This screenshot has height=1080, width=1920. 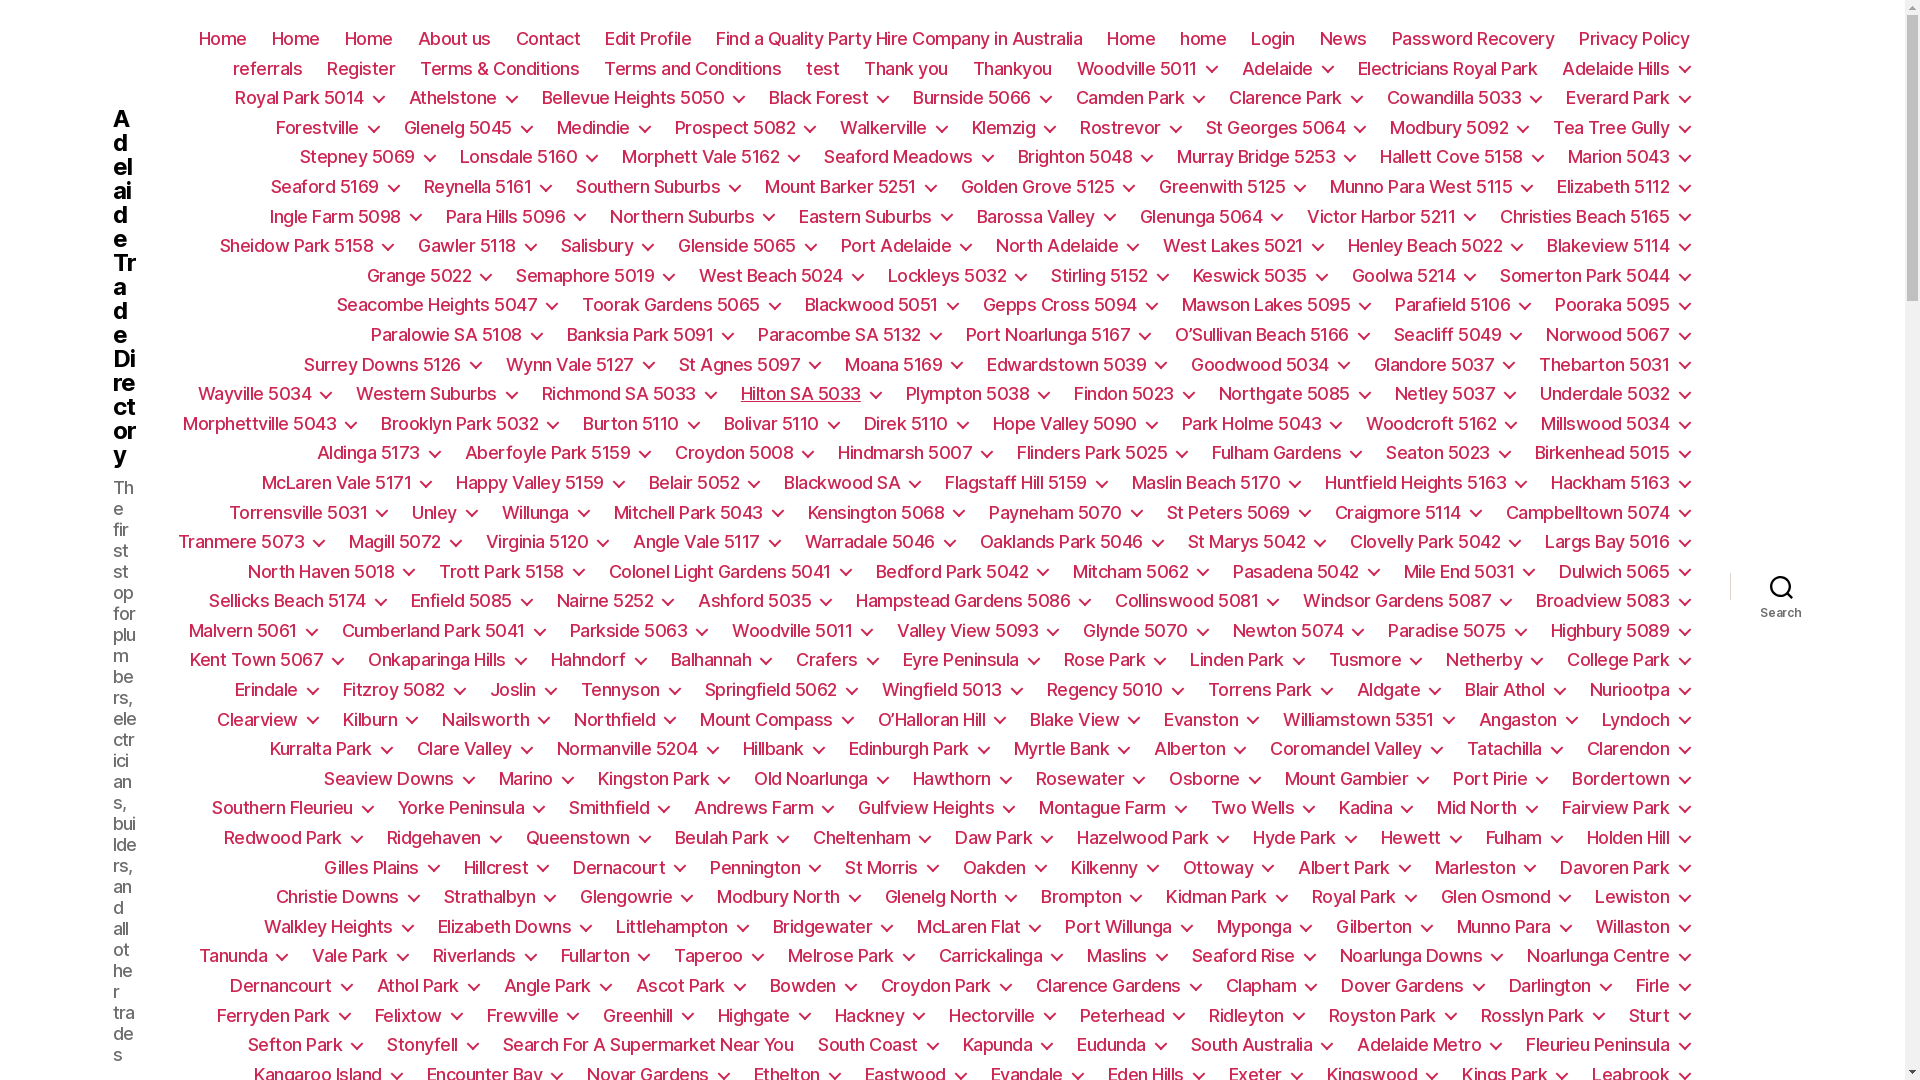 What do you see at coordinates (1196, 601) in the screenshot?
I see `Collinswood 5081` at bounding box center [1196, 601].